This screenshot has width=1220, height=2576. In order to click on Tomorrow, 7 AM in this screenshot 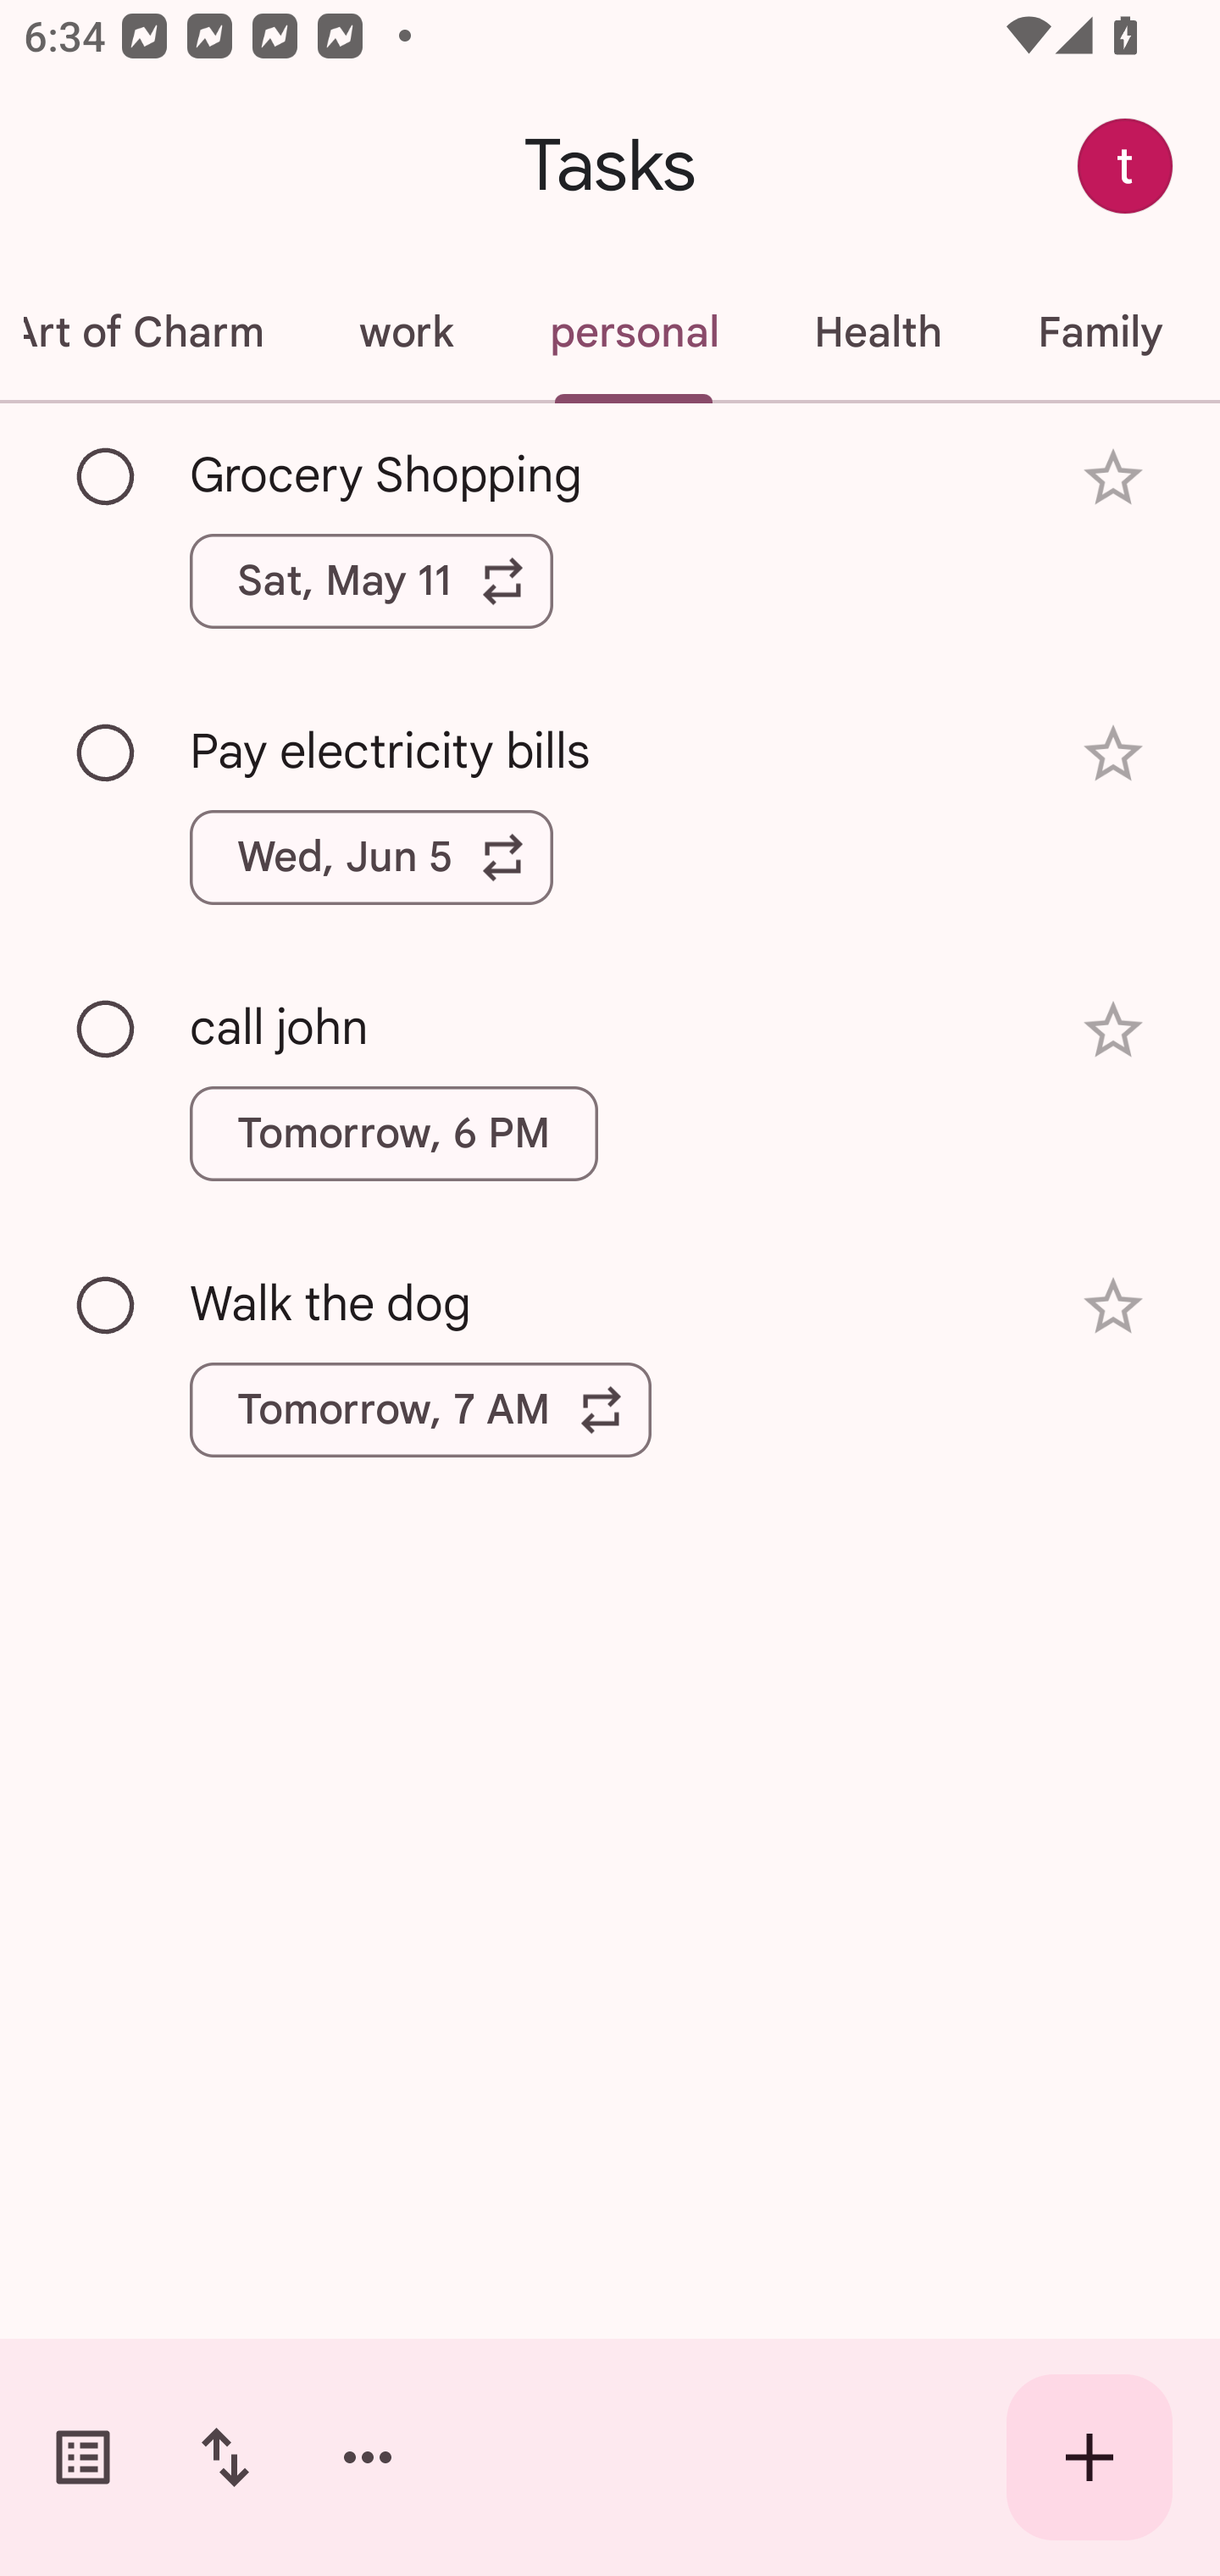, I will do `click(420, 1410)`.